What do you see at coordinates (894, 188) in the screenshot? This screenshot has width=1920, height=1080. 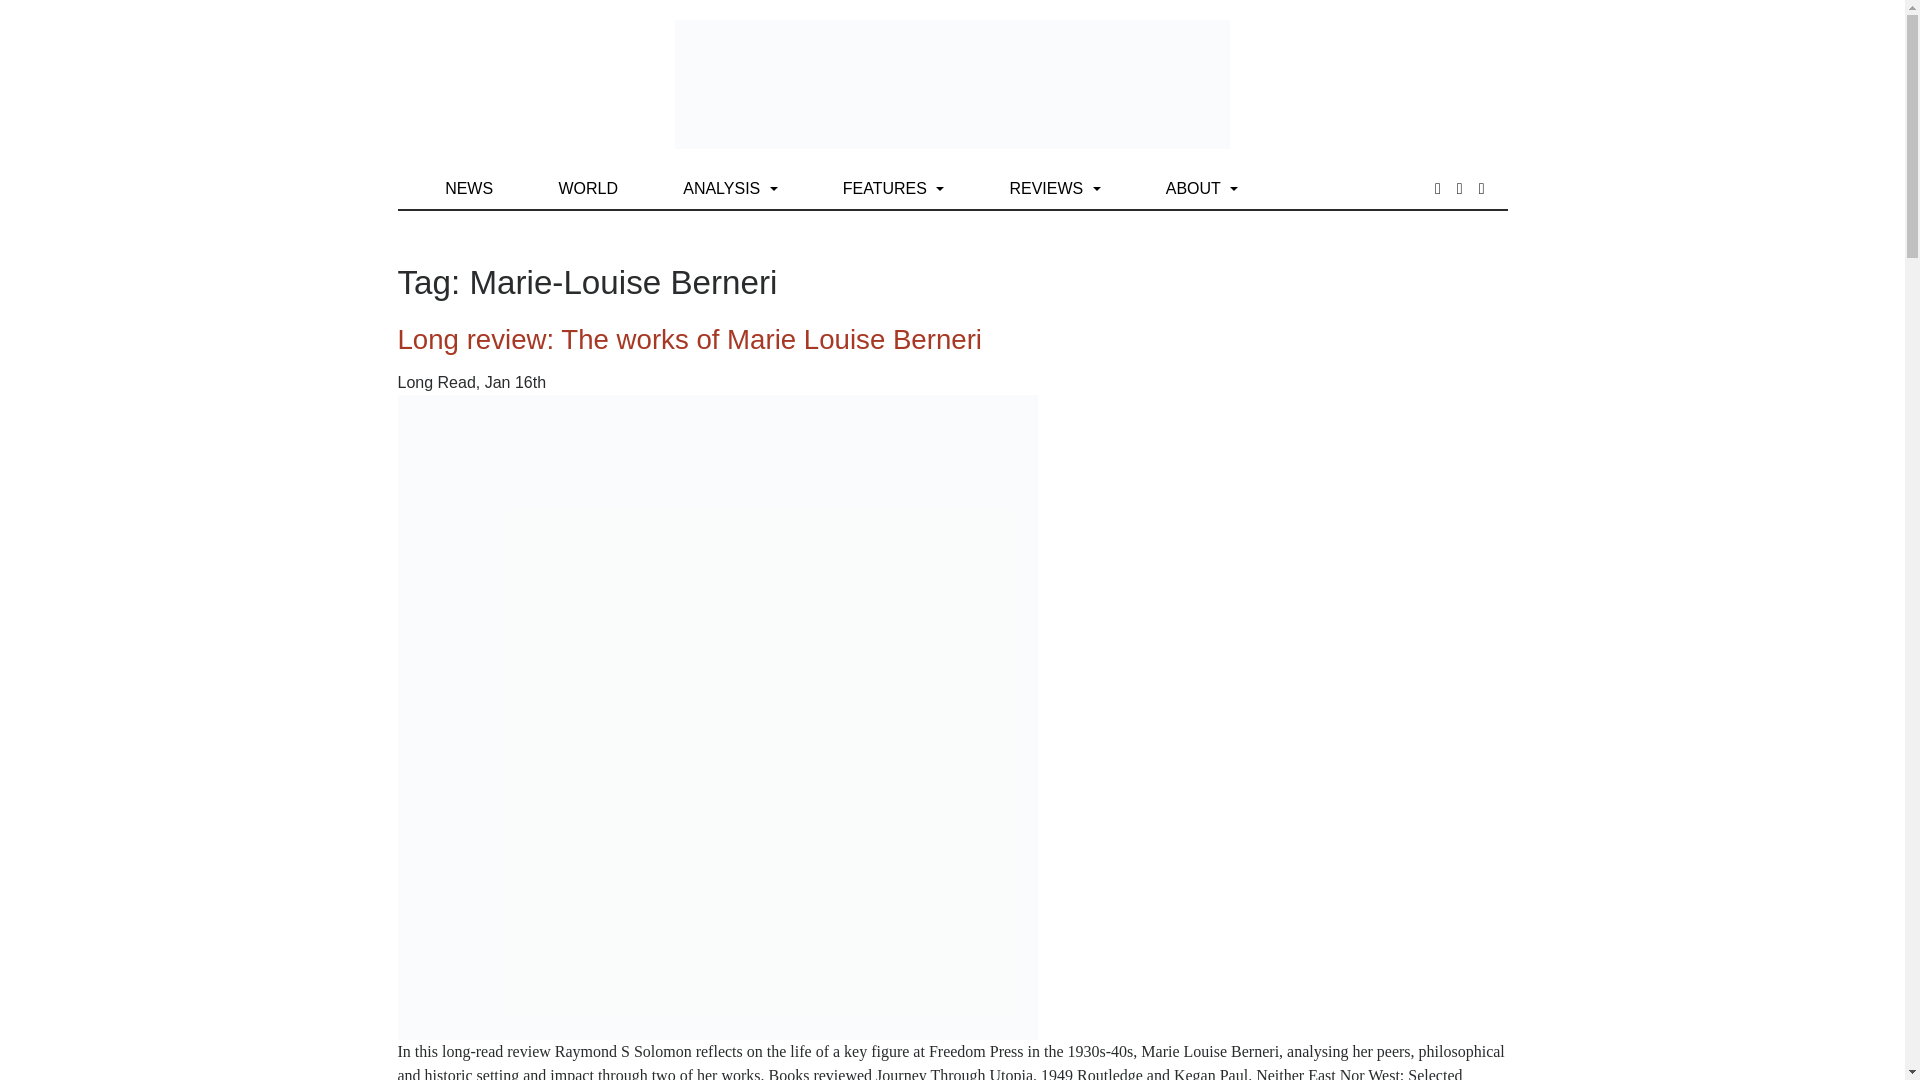 I see `Features` at bounding box center [894, 188].